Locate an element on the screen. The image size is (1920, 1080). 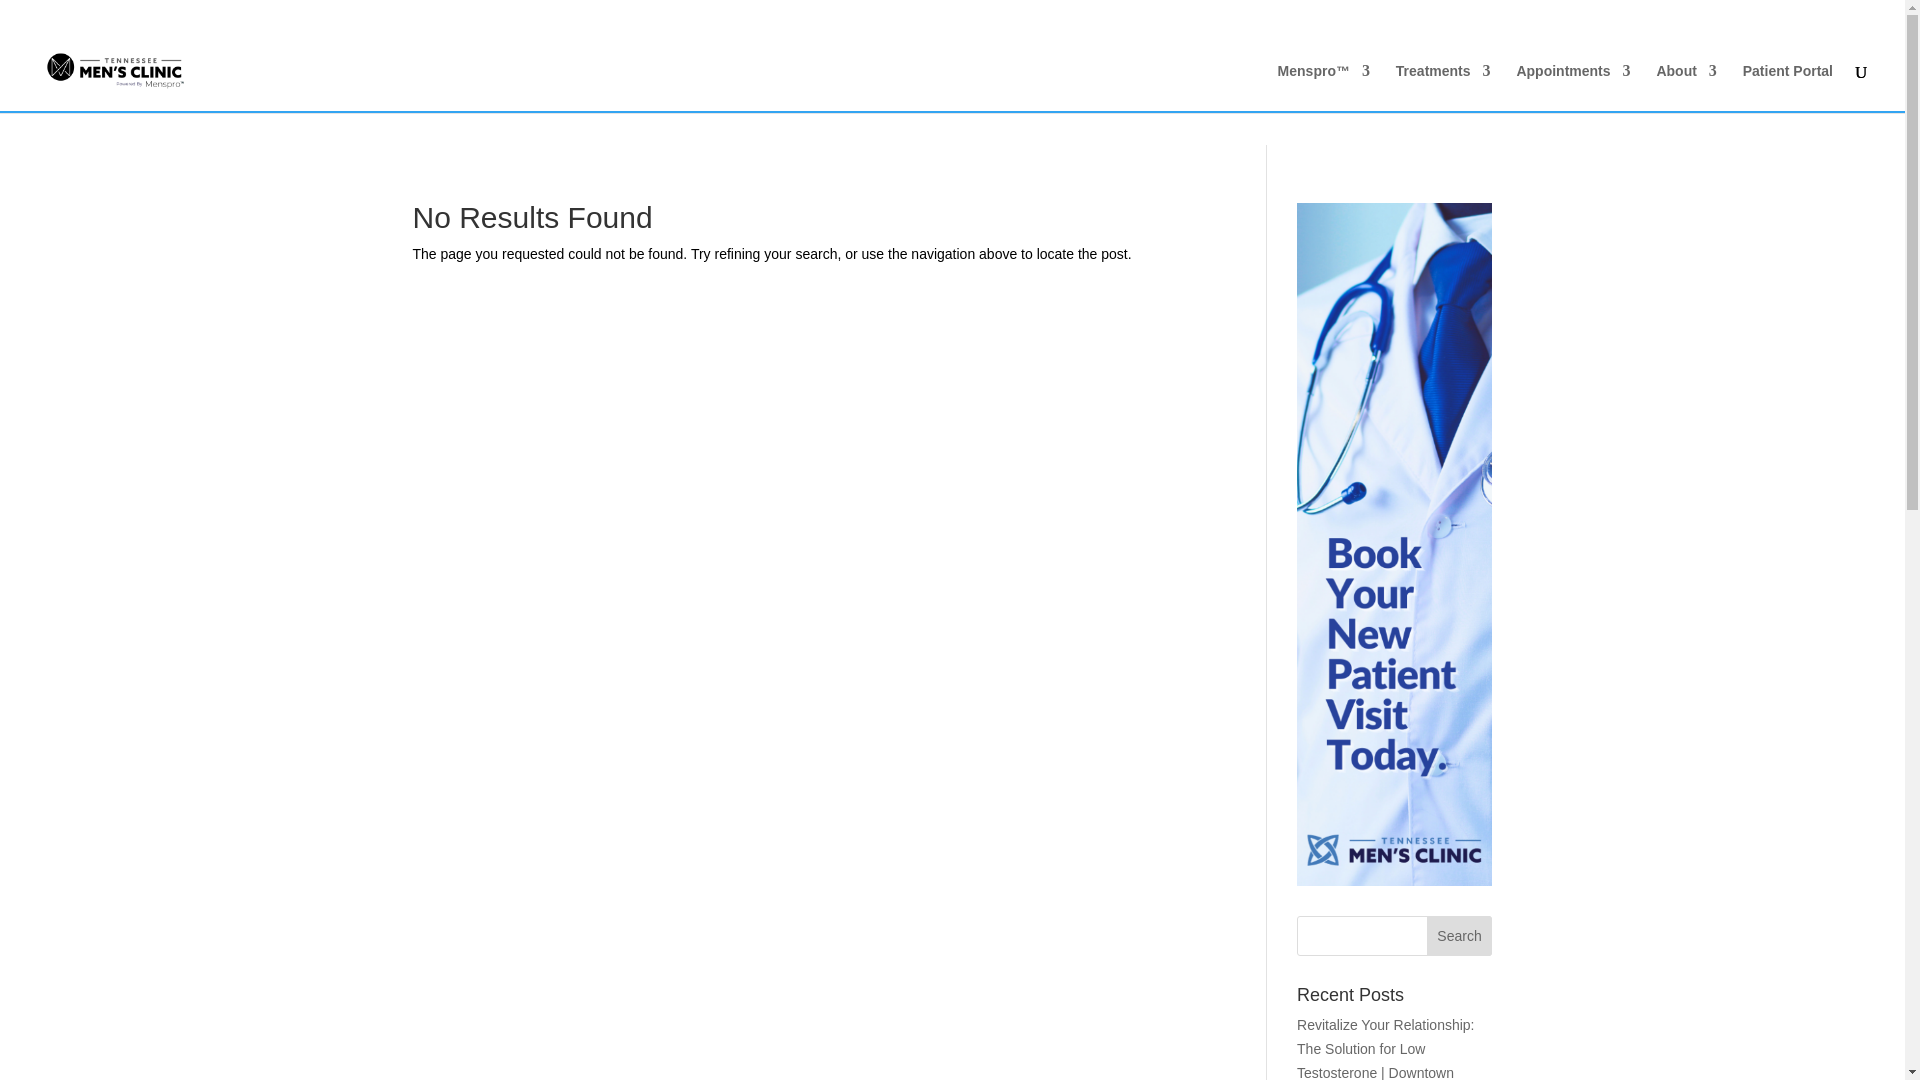
About is located at coordinates (1686, 87).